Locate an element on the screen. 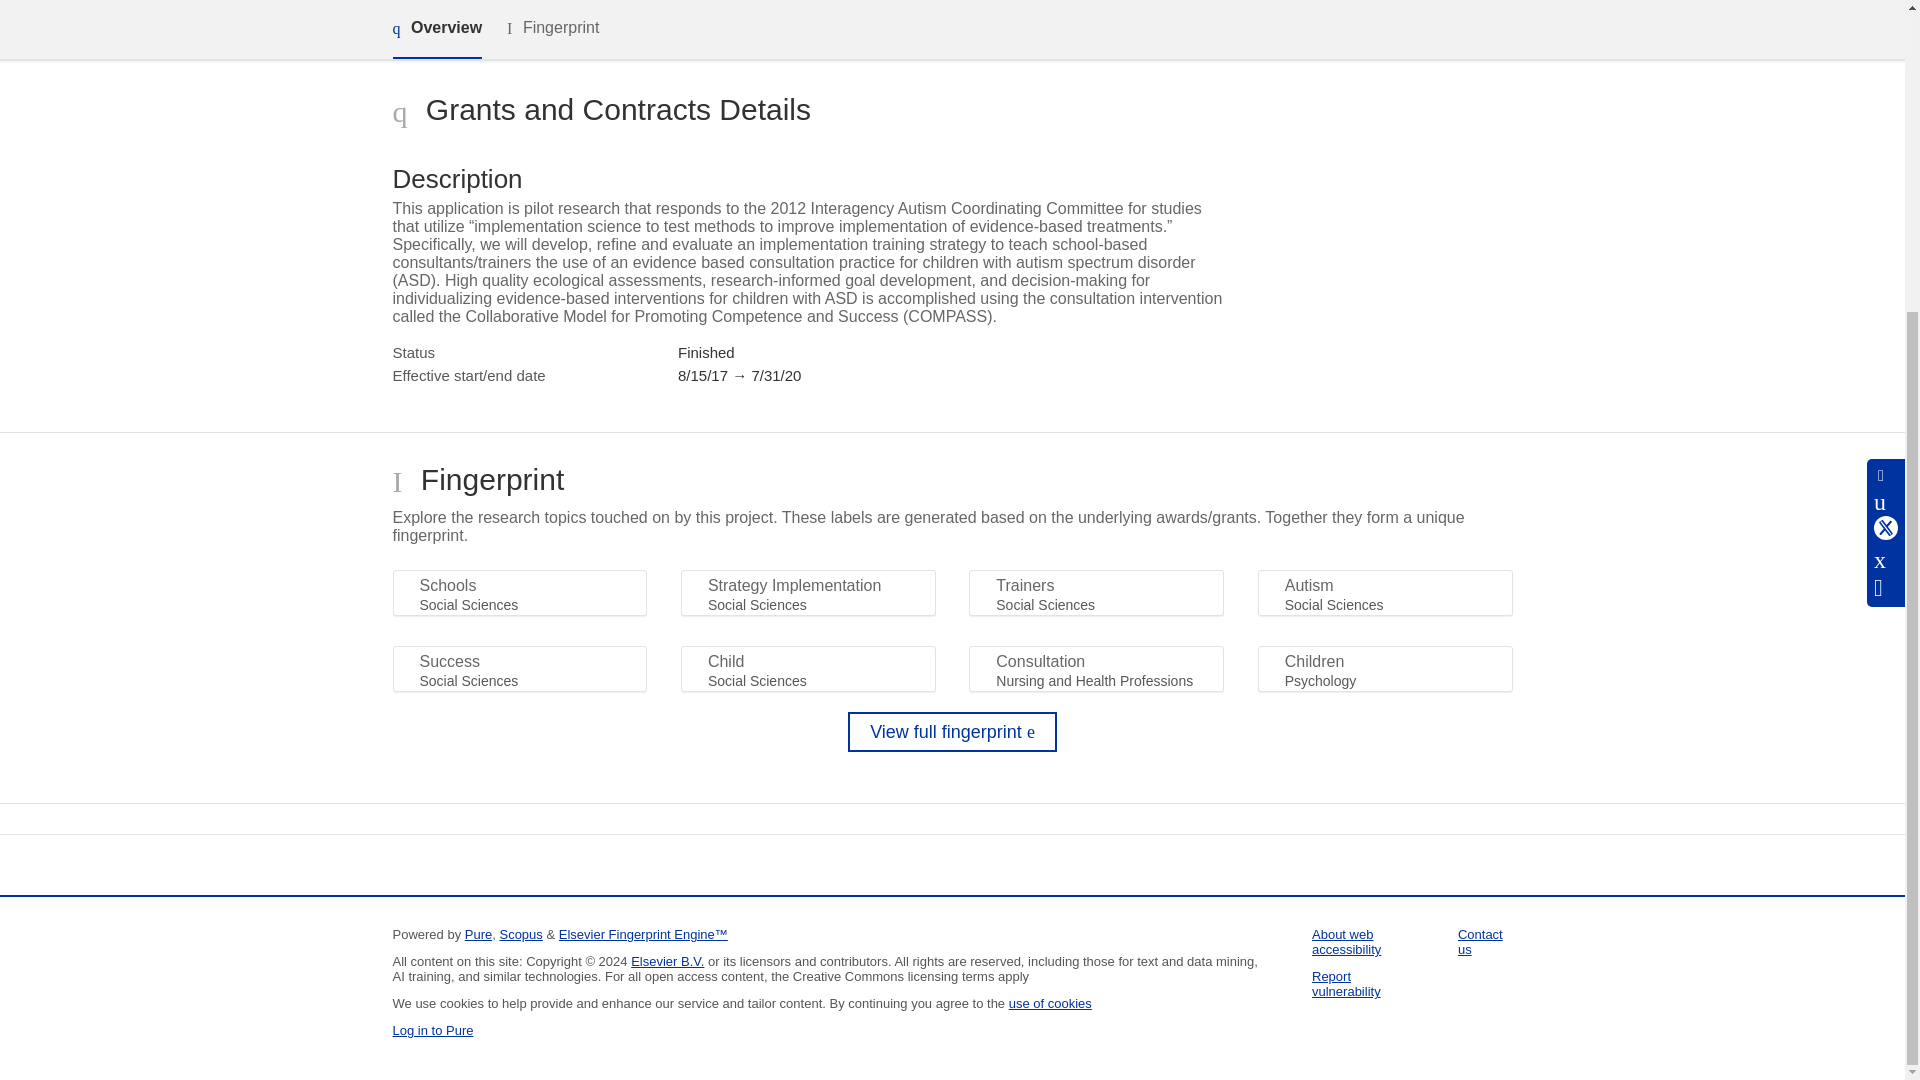 The height and width of the screenshot is (1080, 1920). Overview is located at coordinates (436, 30).